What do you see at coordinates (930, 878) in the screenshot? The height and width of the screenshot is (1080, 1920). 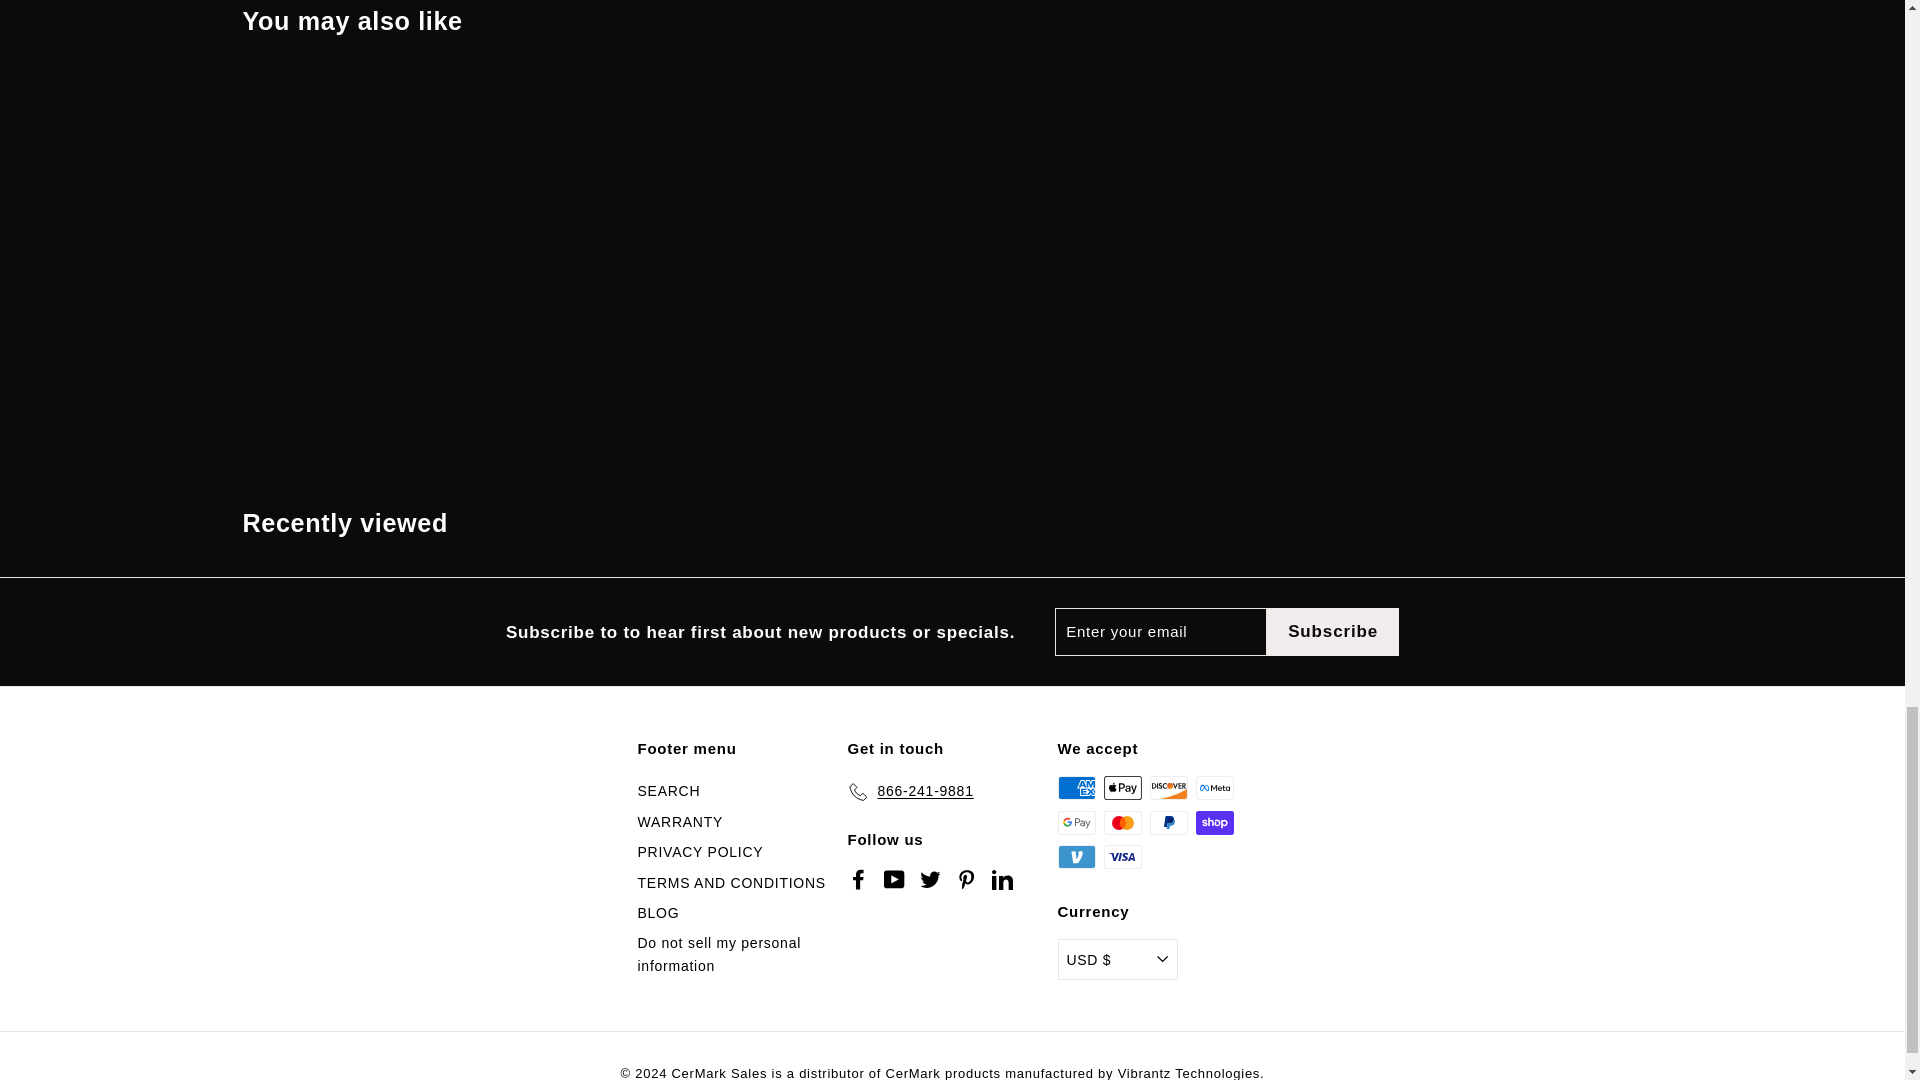 I see `CerMark Sales on Twitter` at bounding box center [930, 878].